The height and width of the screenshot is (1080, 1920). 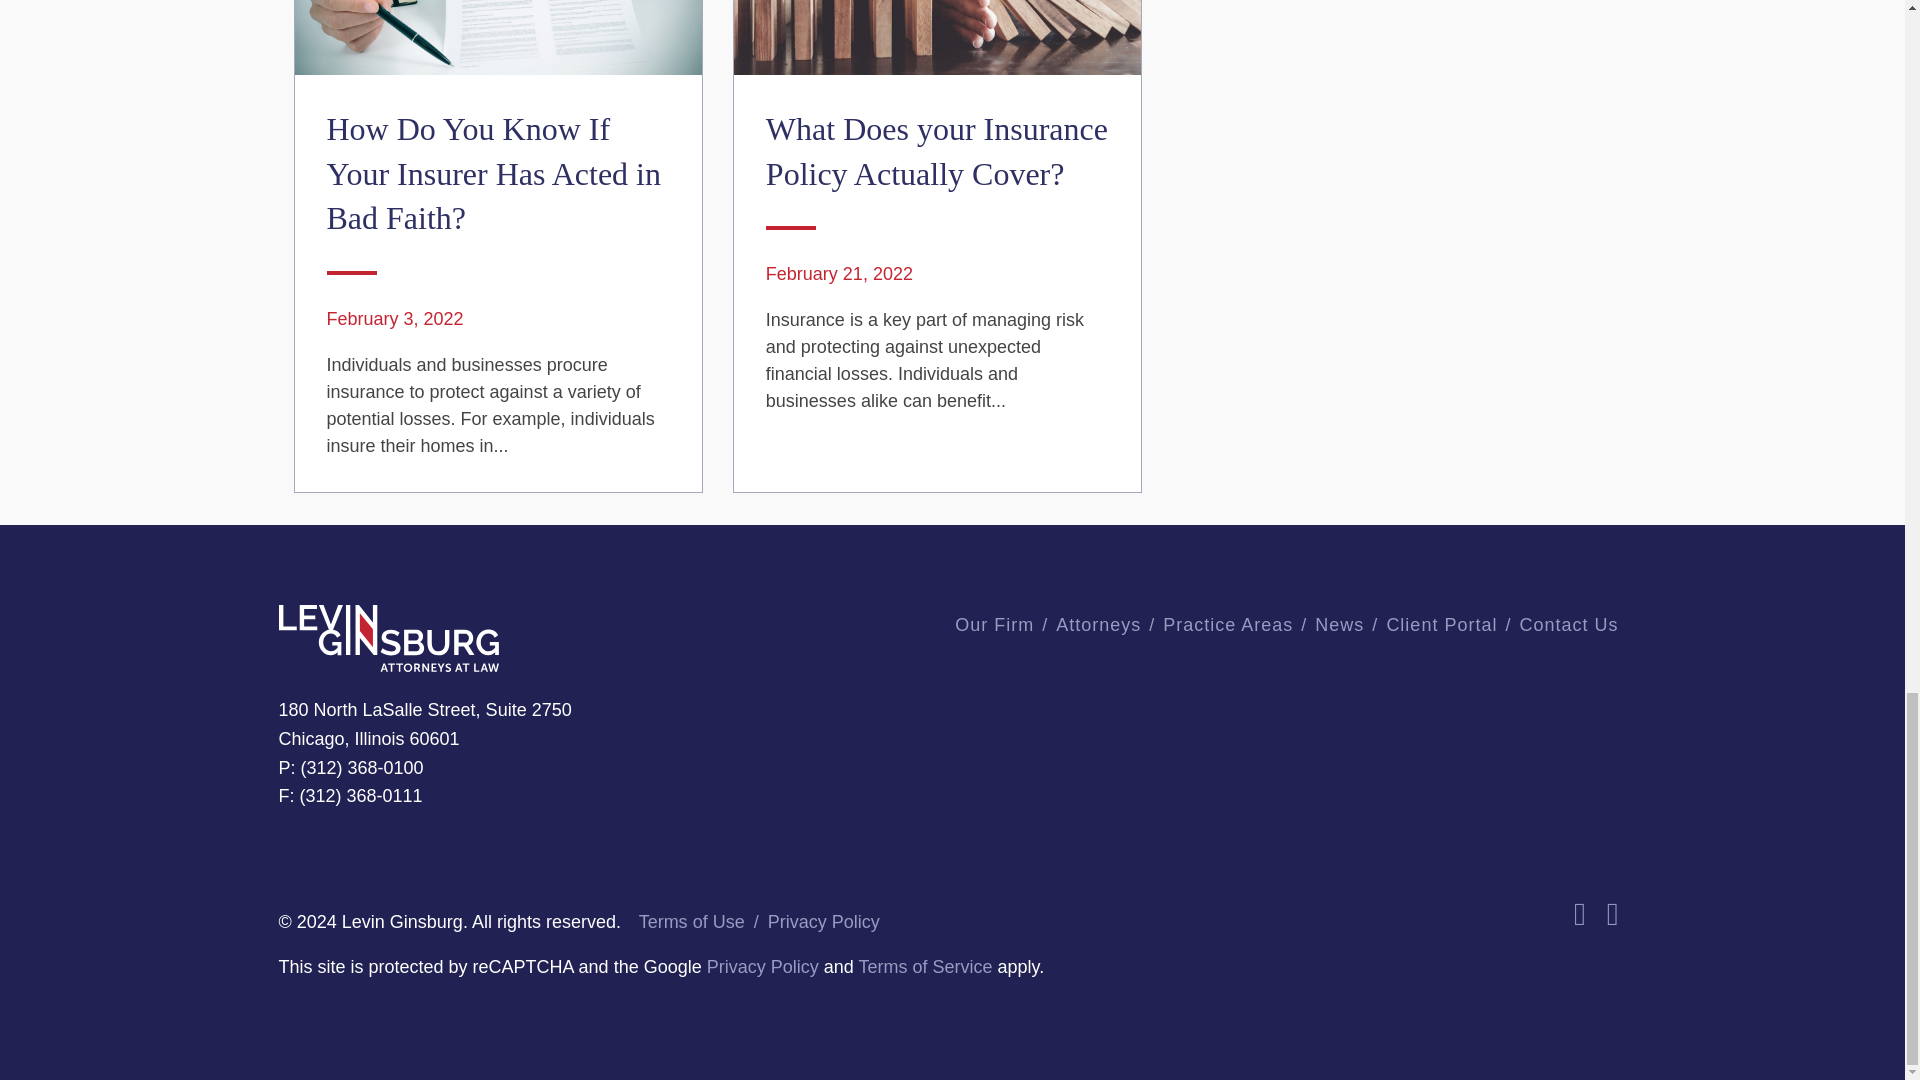 I want to click on home, so click(x=388, y=638).